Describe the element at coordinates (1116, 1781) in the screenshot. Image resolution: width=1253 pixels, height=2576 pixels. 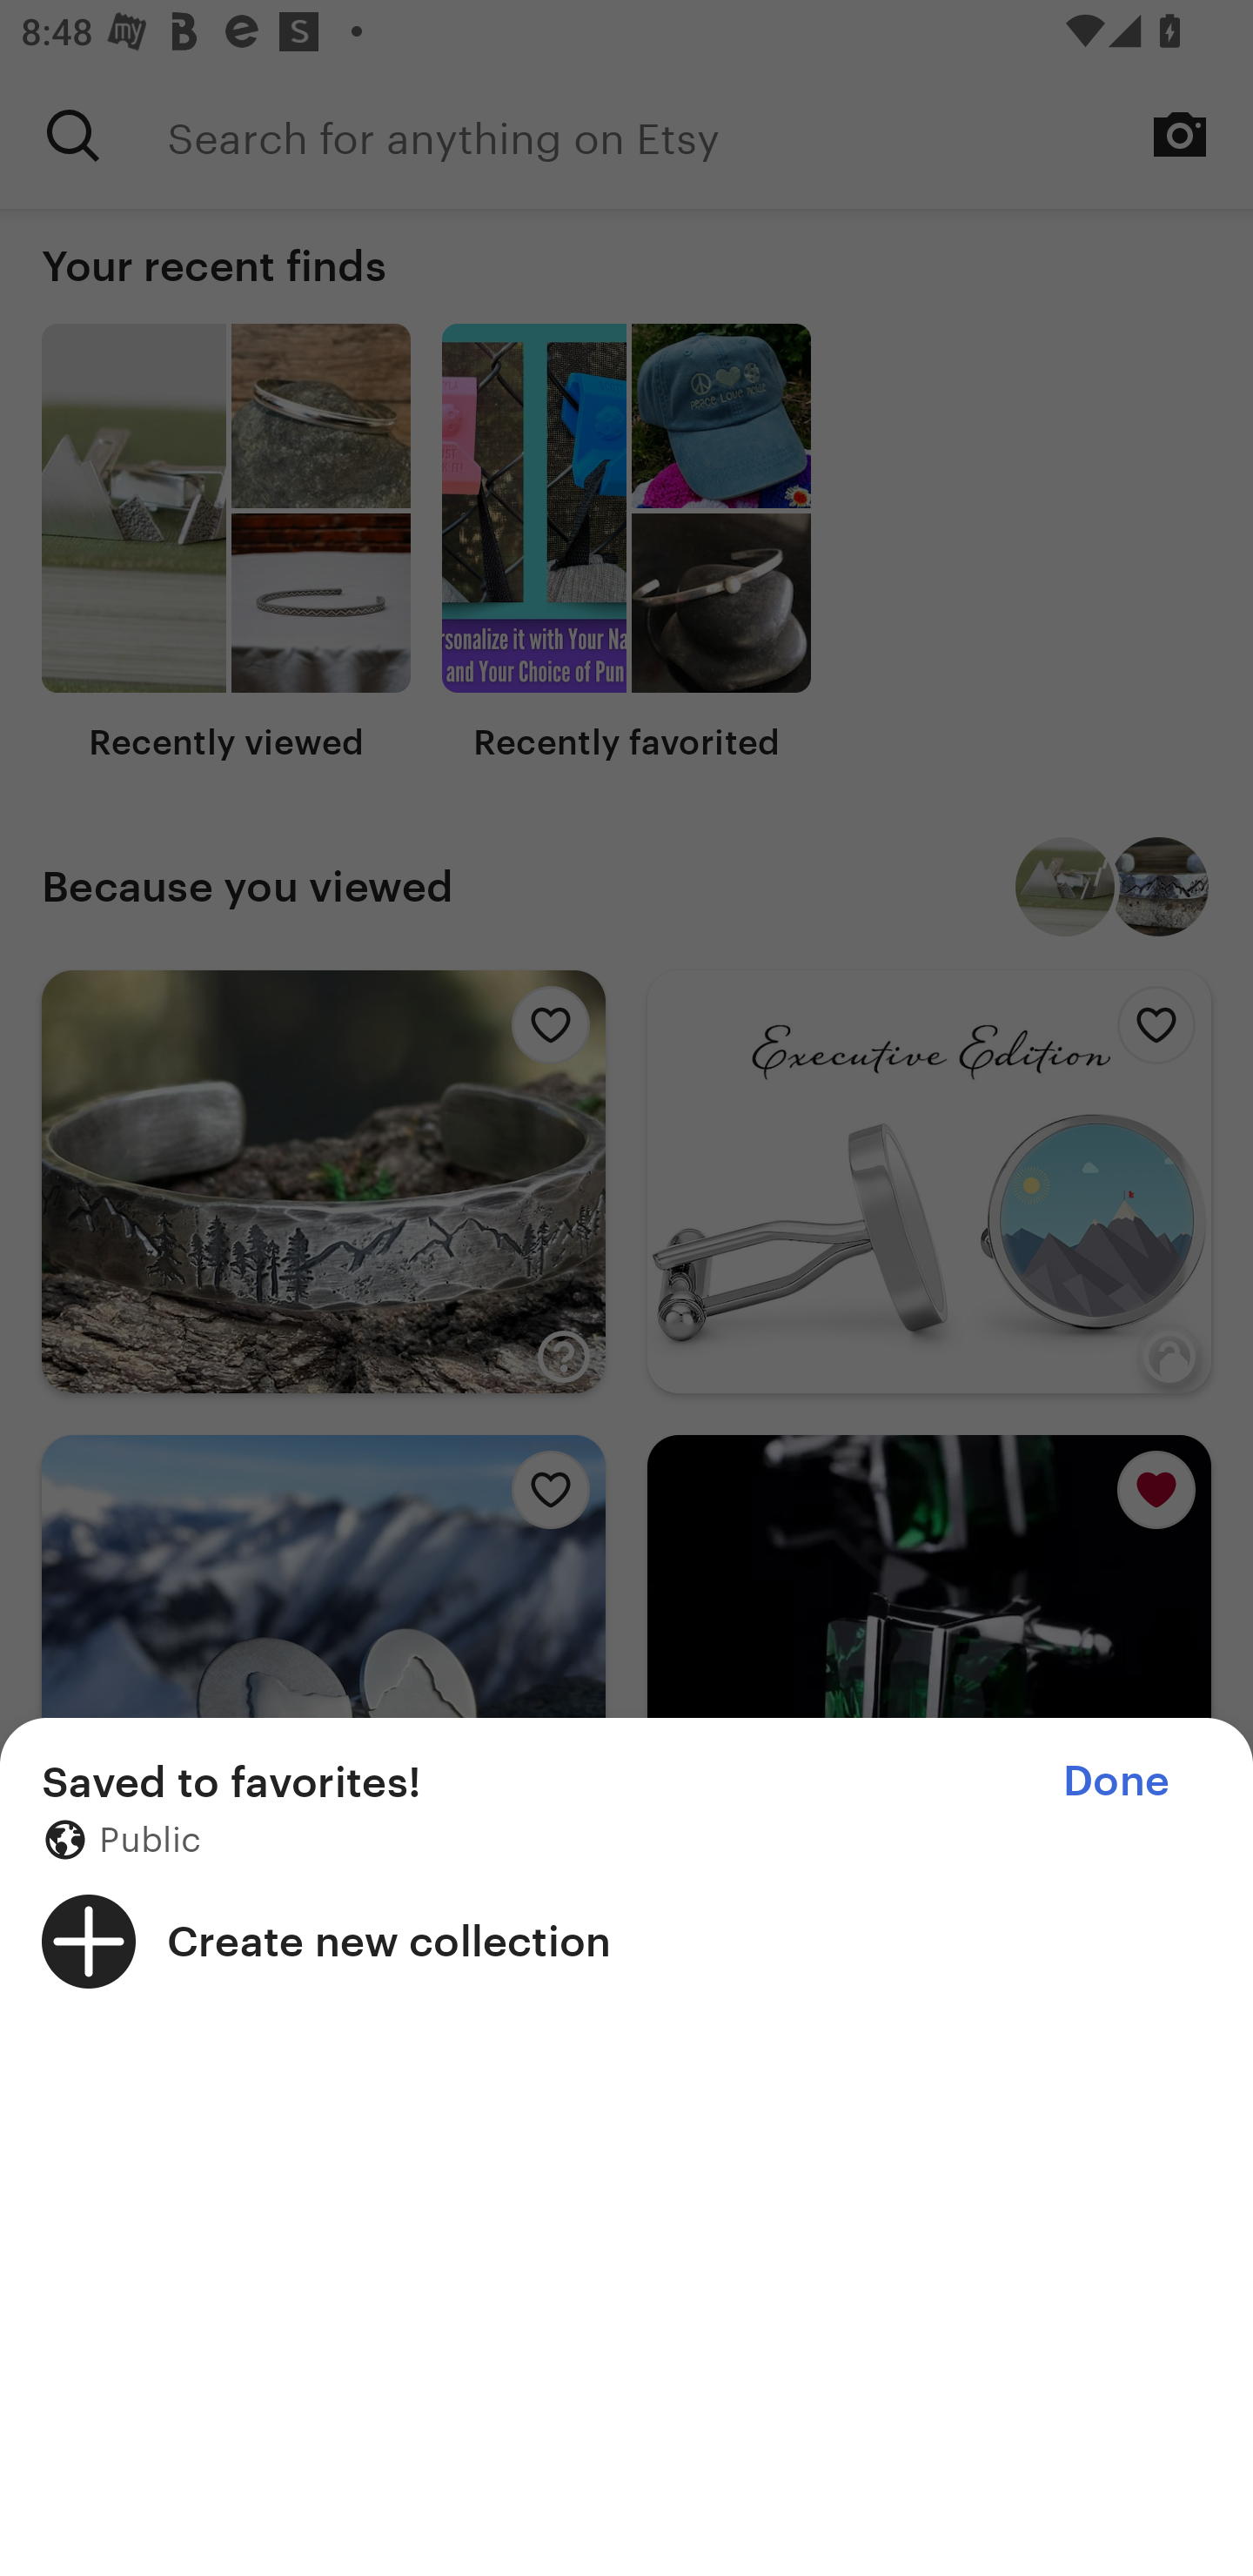
I see `Done` at that location.